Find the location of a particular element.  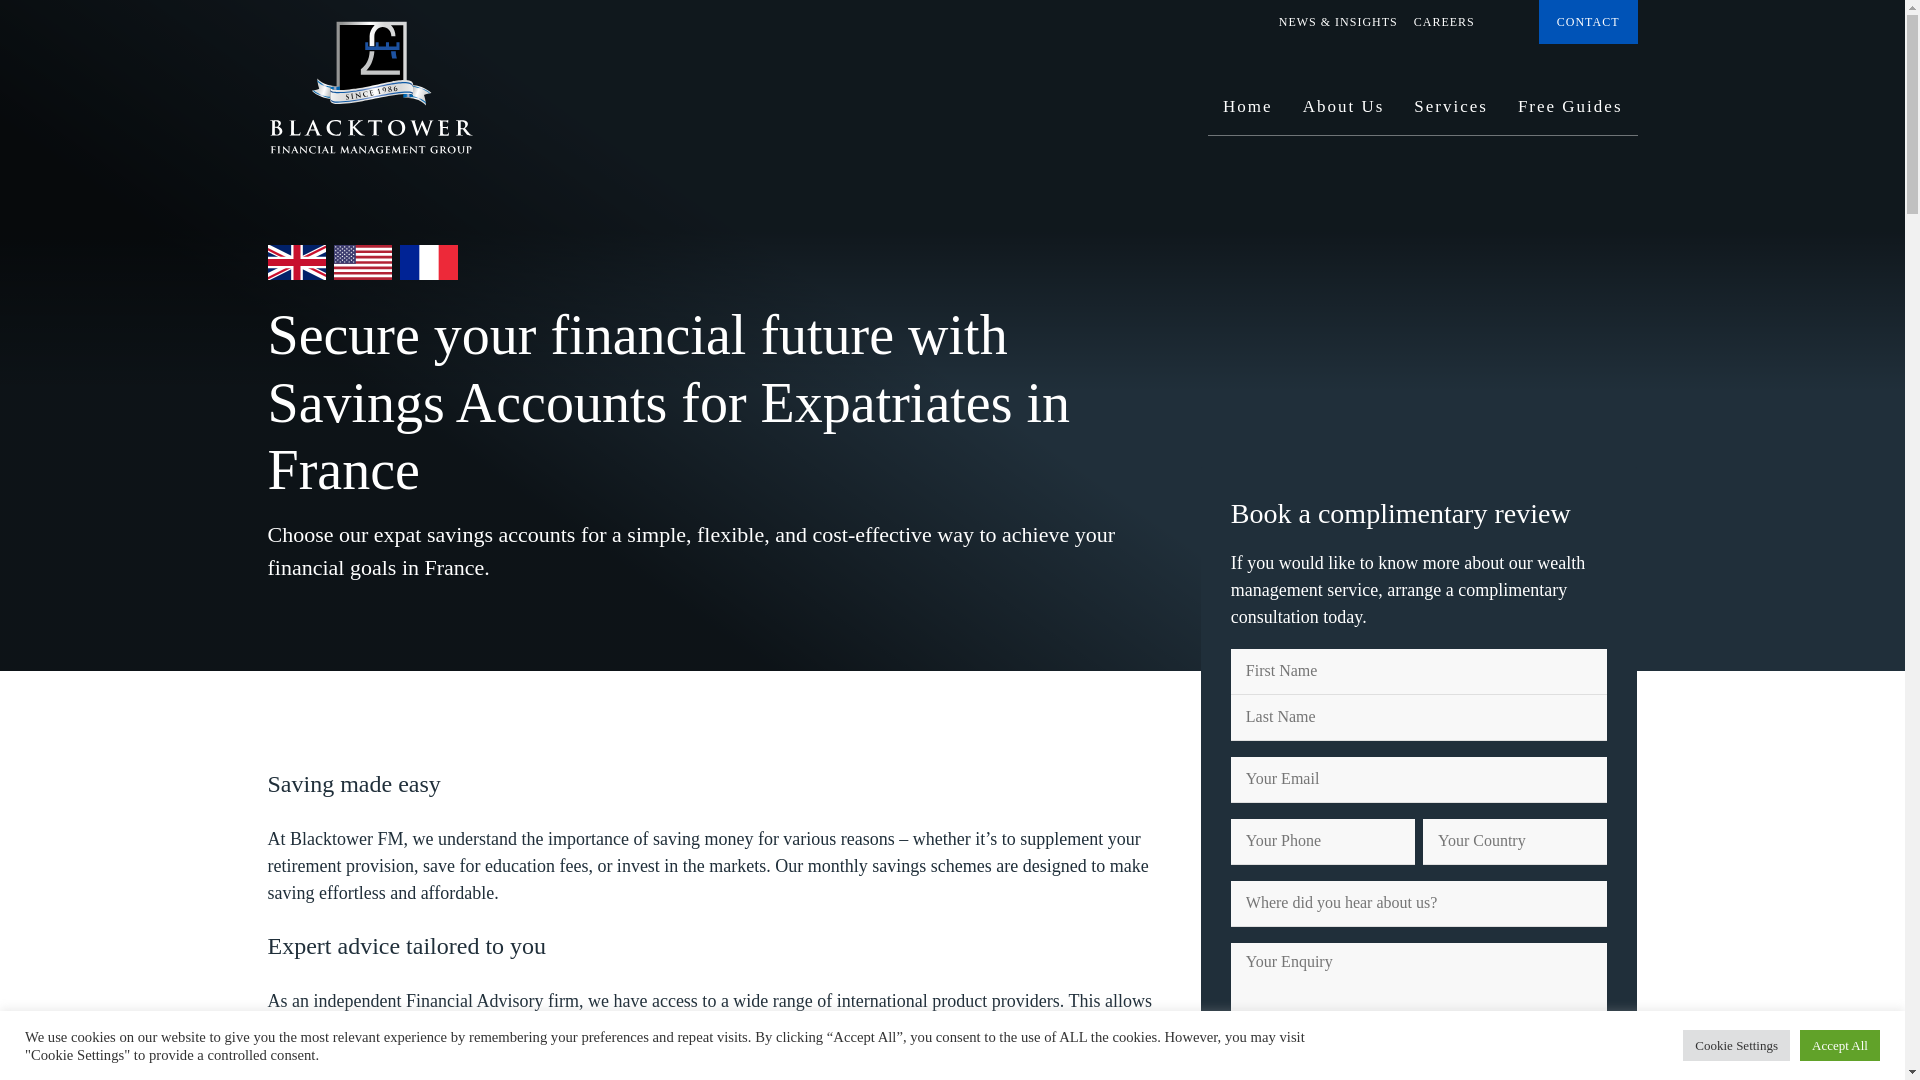

About Us is located at coordinates (1344, 114).